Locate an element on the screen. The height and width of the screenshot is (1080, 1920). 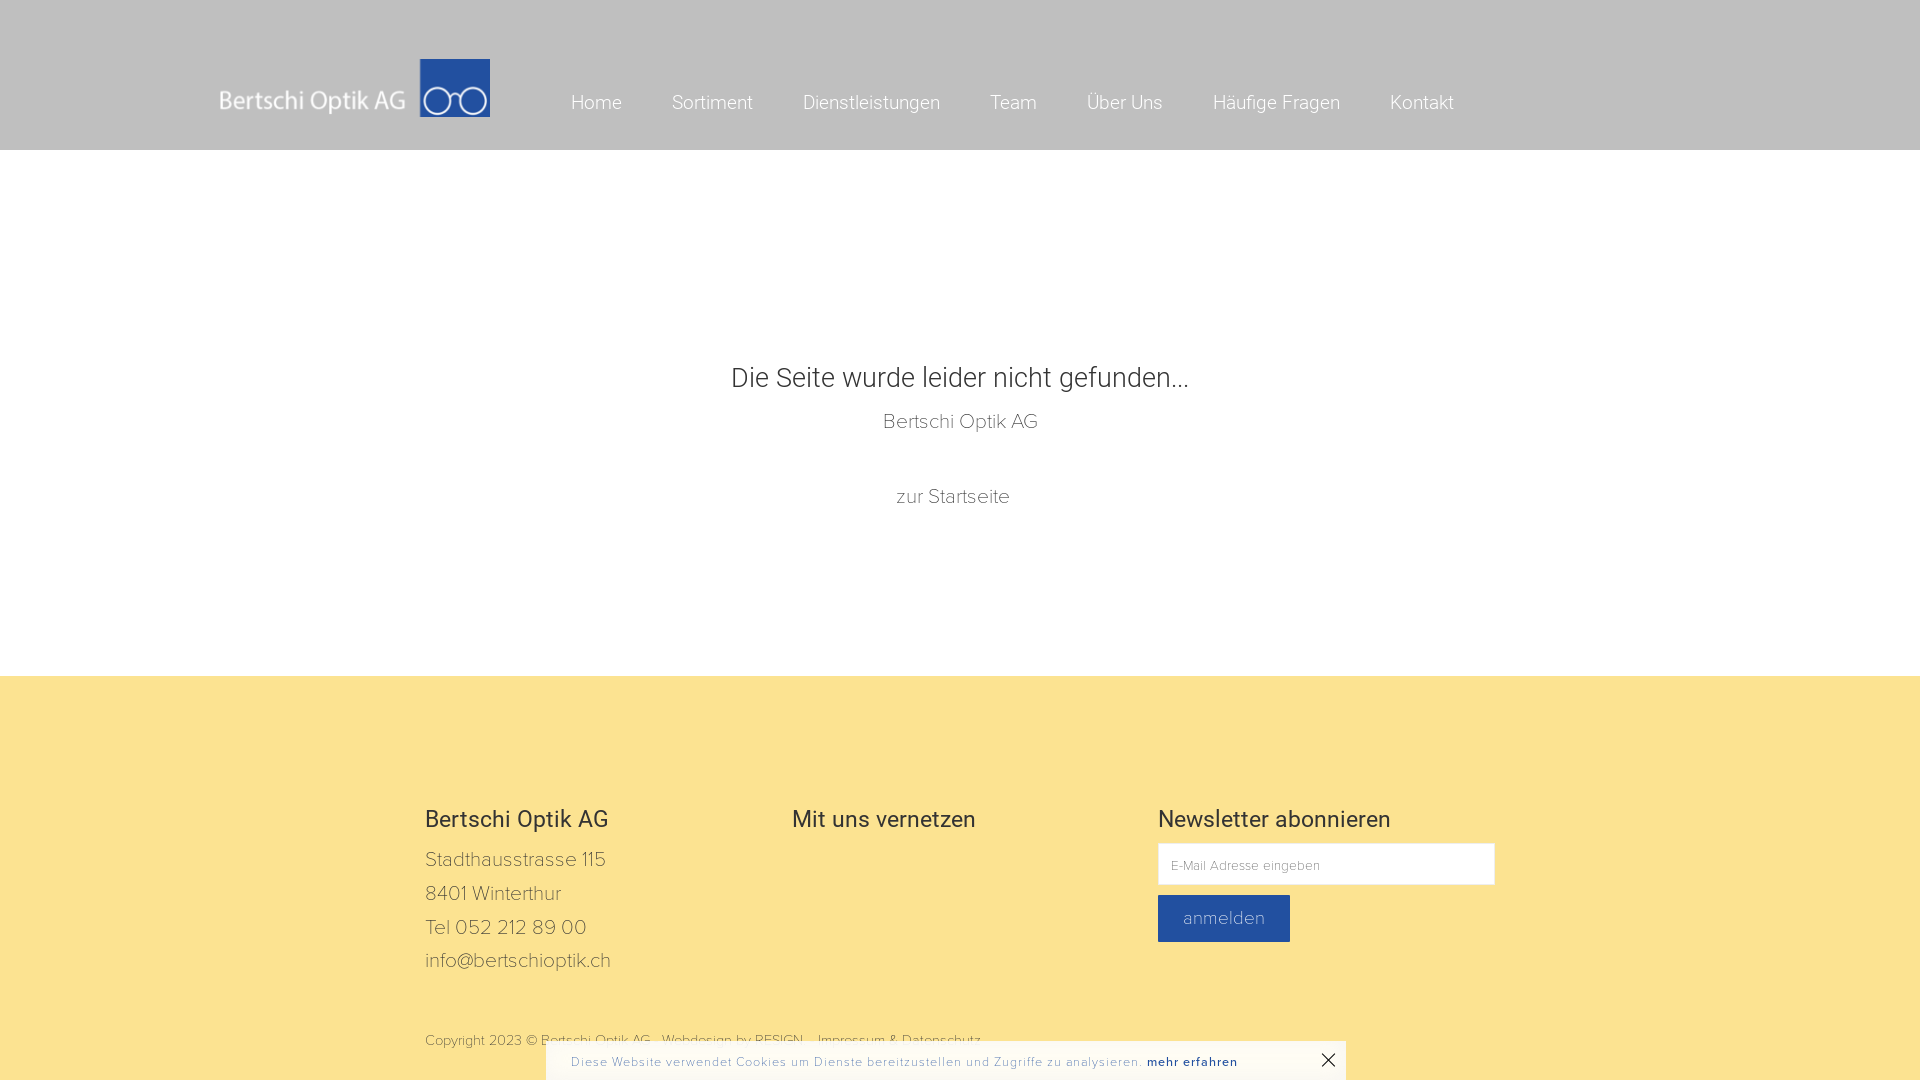
Home is located at coordinates (572, 102).